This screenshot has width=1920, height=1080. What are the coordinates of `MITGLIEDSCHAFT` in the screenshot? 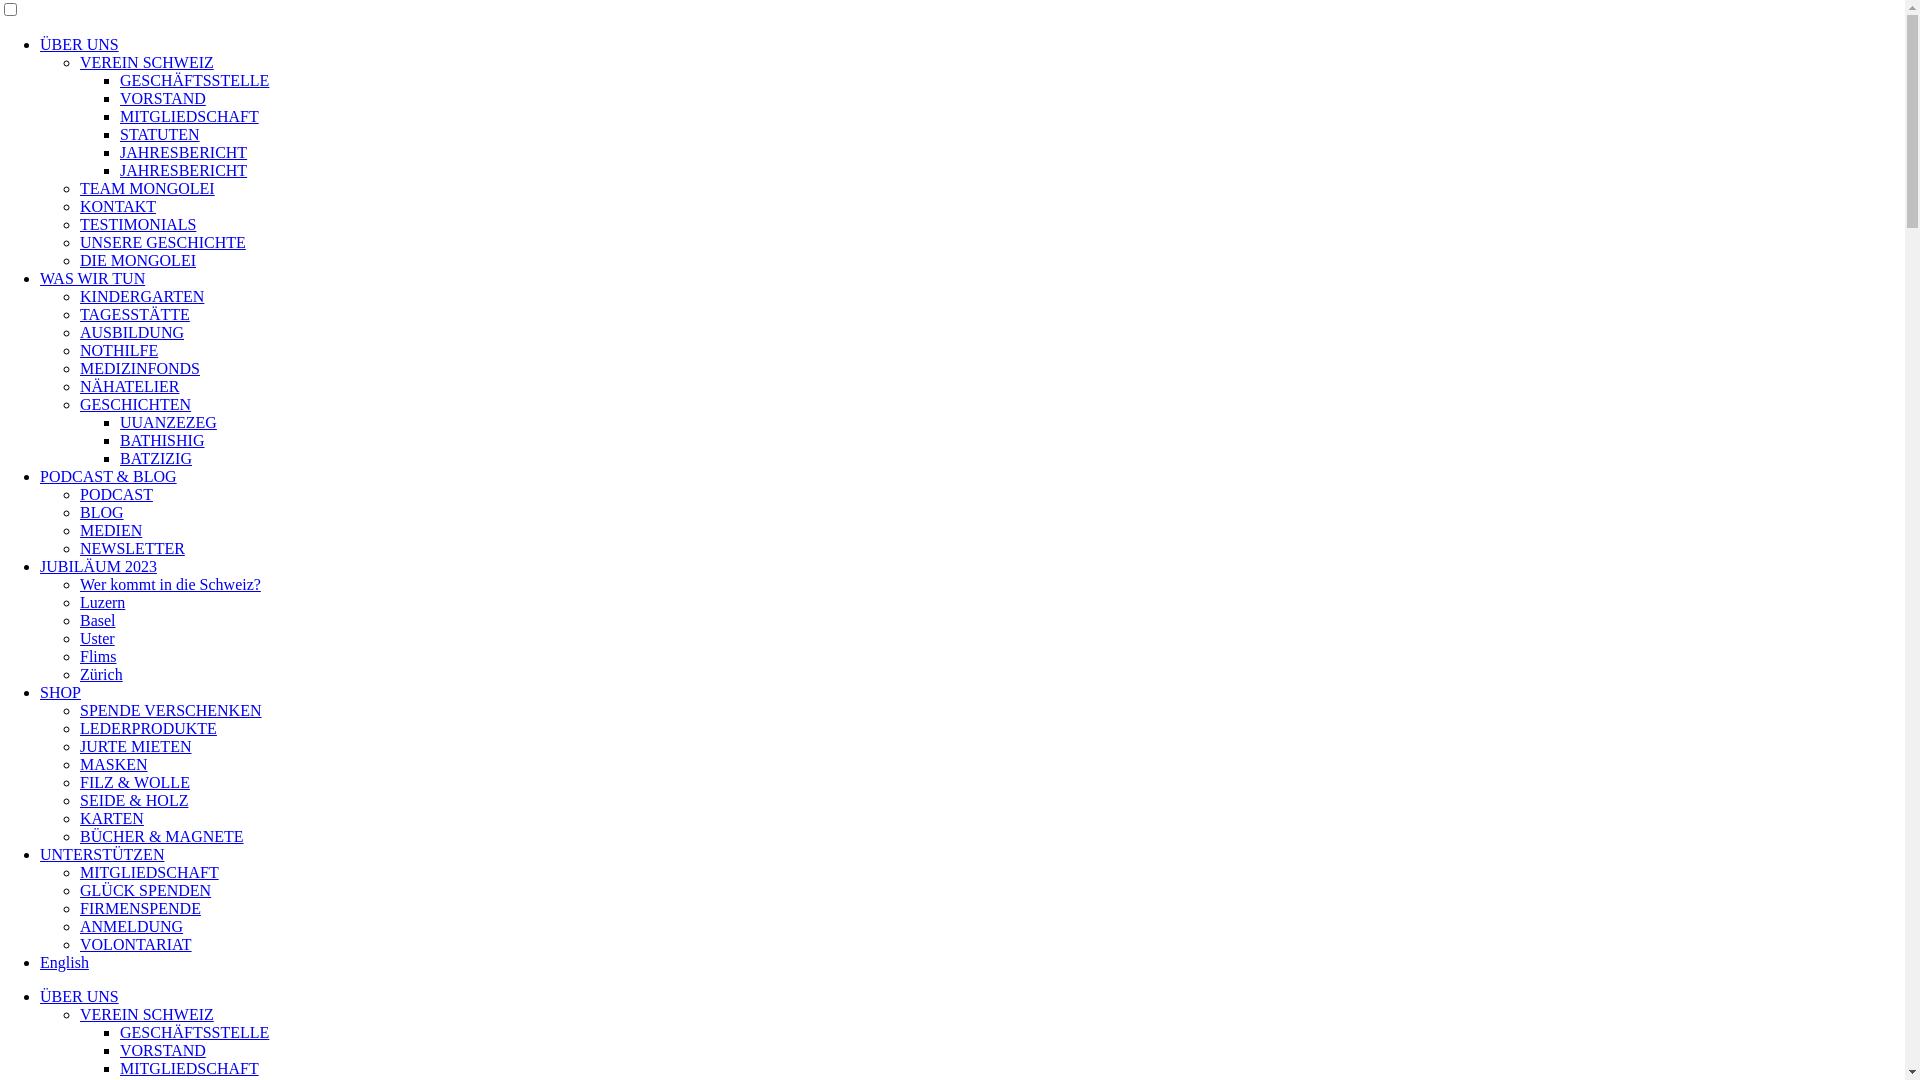 It's located at (190, 1068).